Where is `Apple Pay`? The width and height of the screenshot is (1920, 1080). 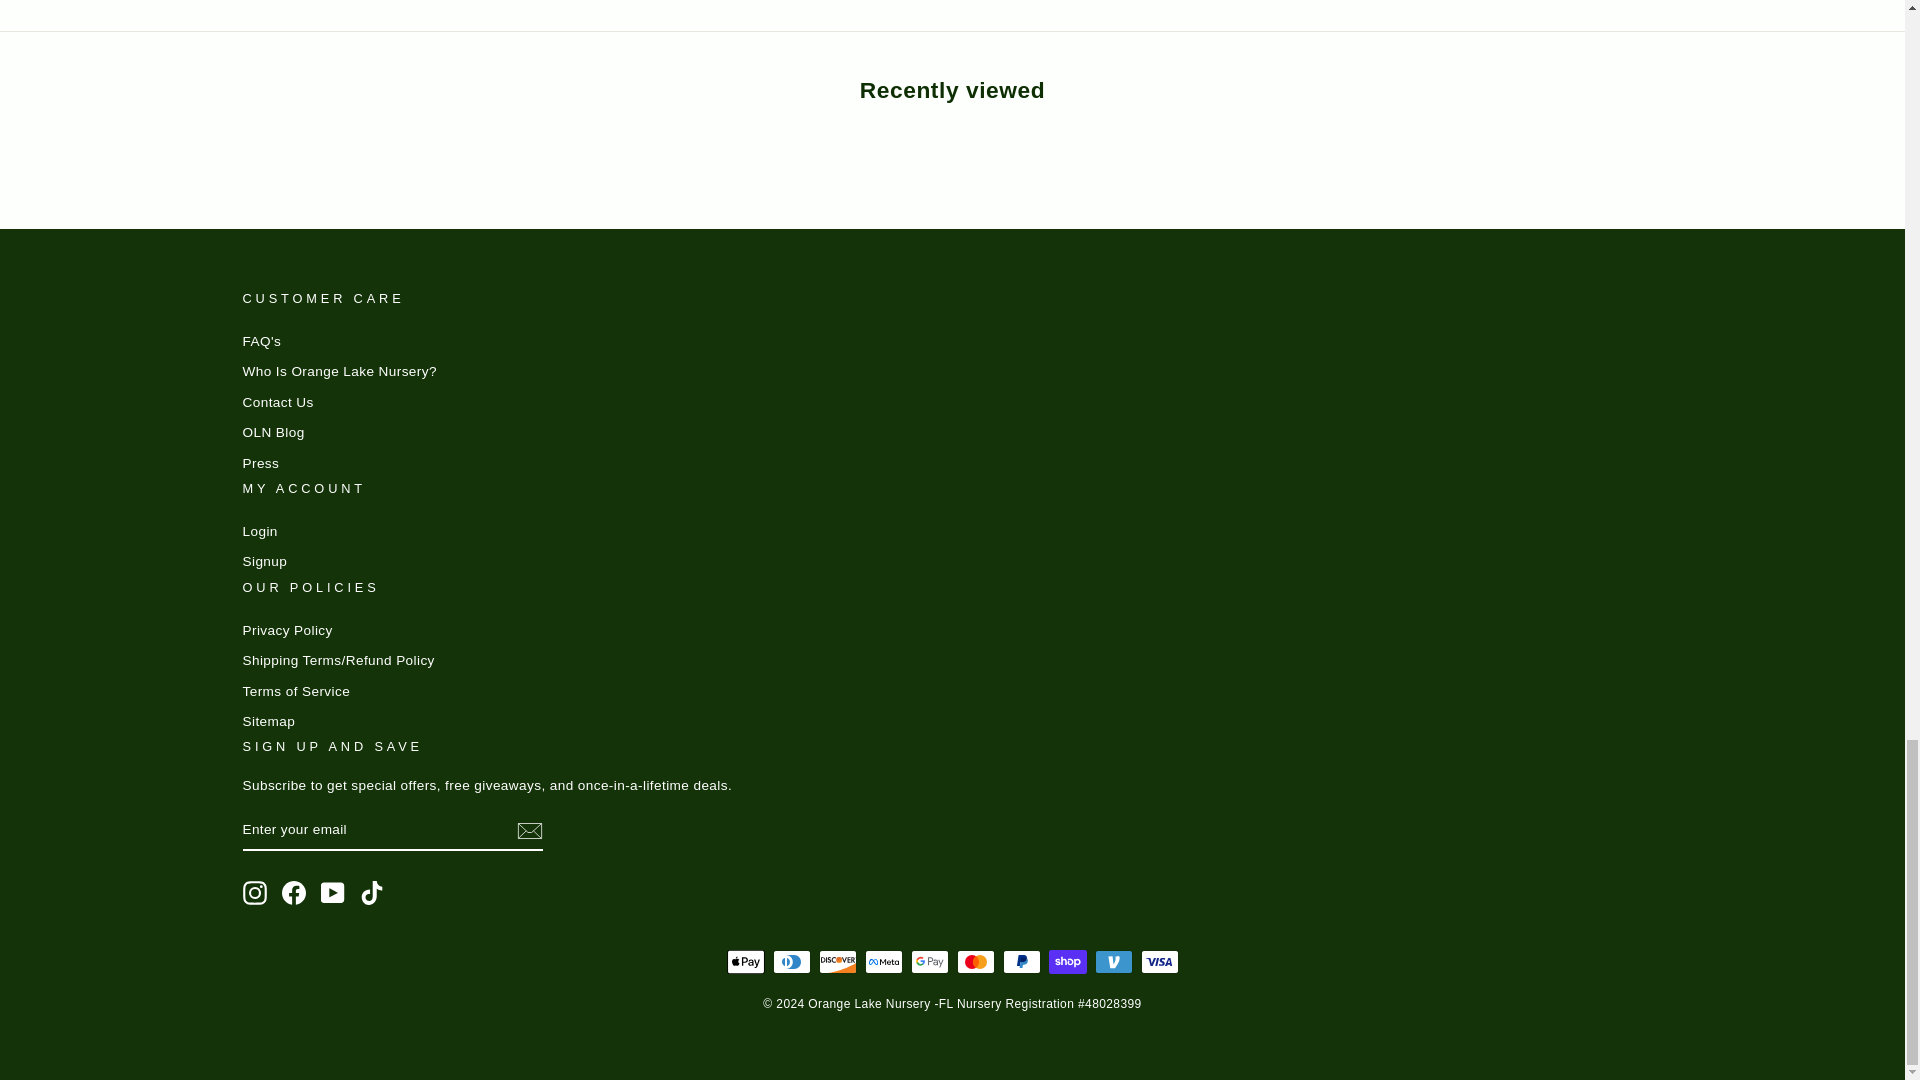 Apple Pay is located at coordinates (744, 962).